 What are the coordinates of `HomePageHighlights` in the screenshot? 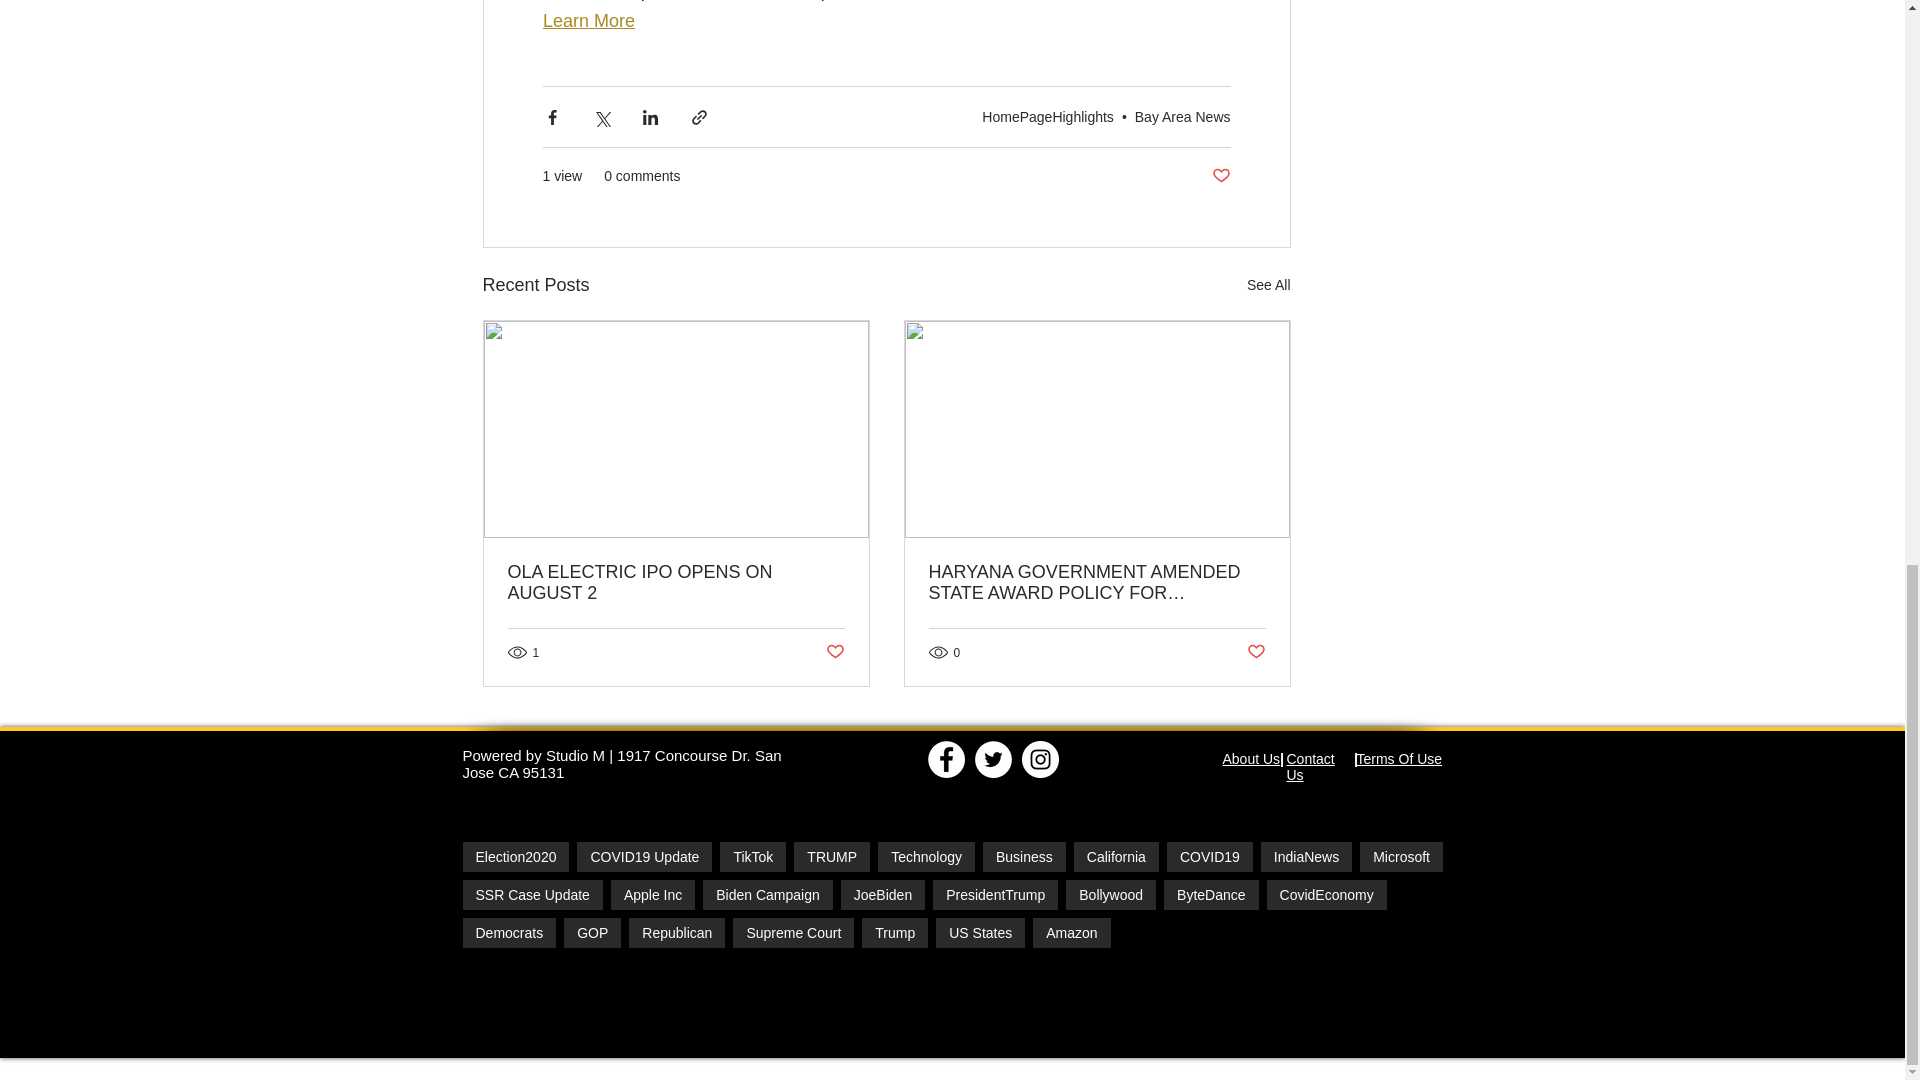 It's located at (1047, 117).